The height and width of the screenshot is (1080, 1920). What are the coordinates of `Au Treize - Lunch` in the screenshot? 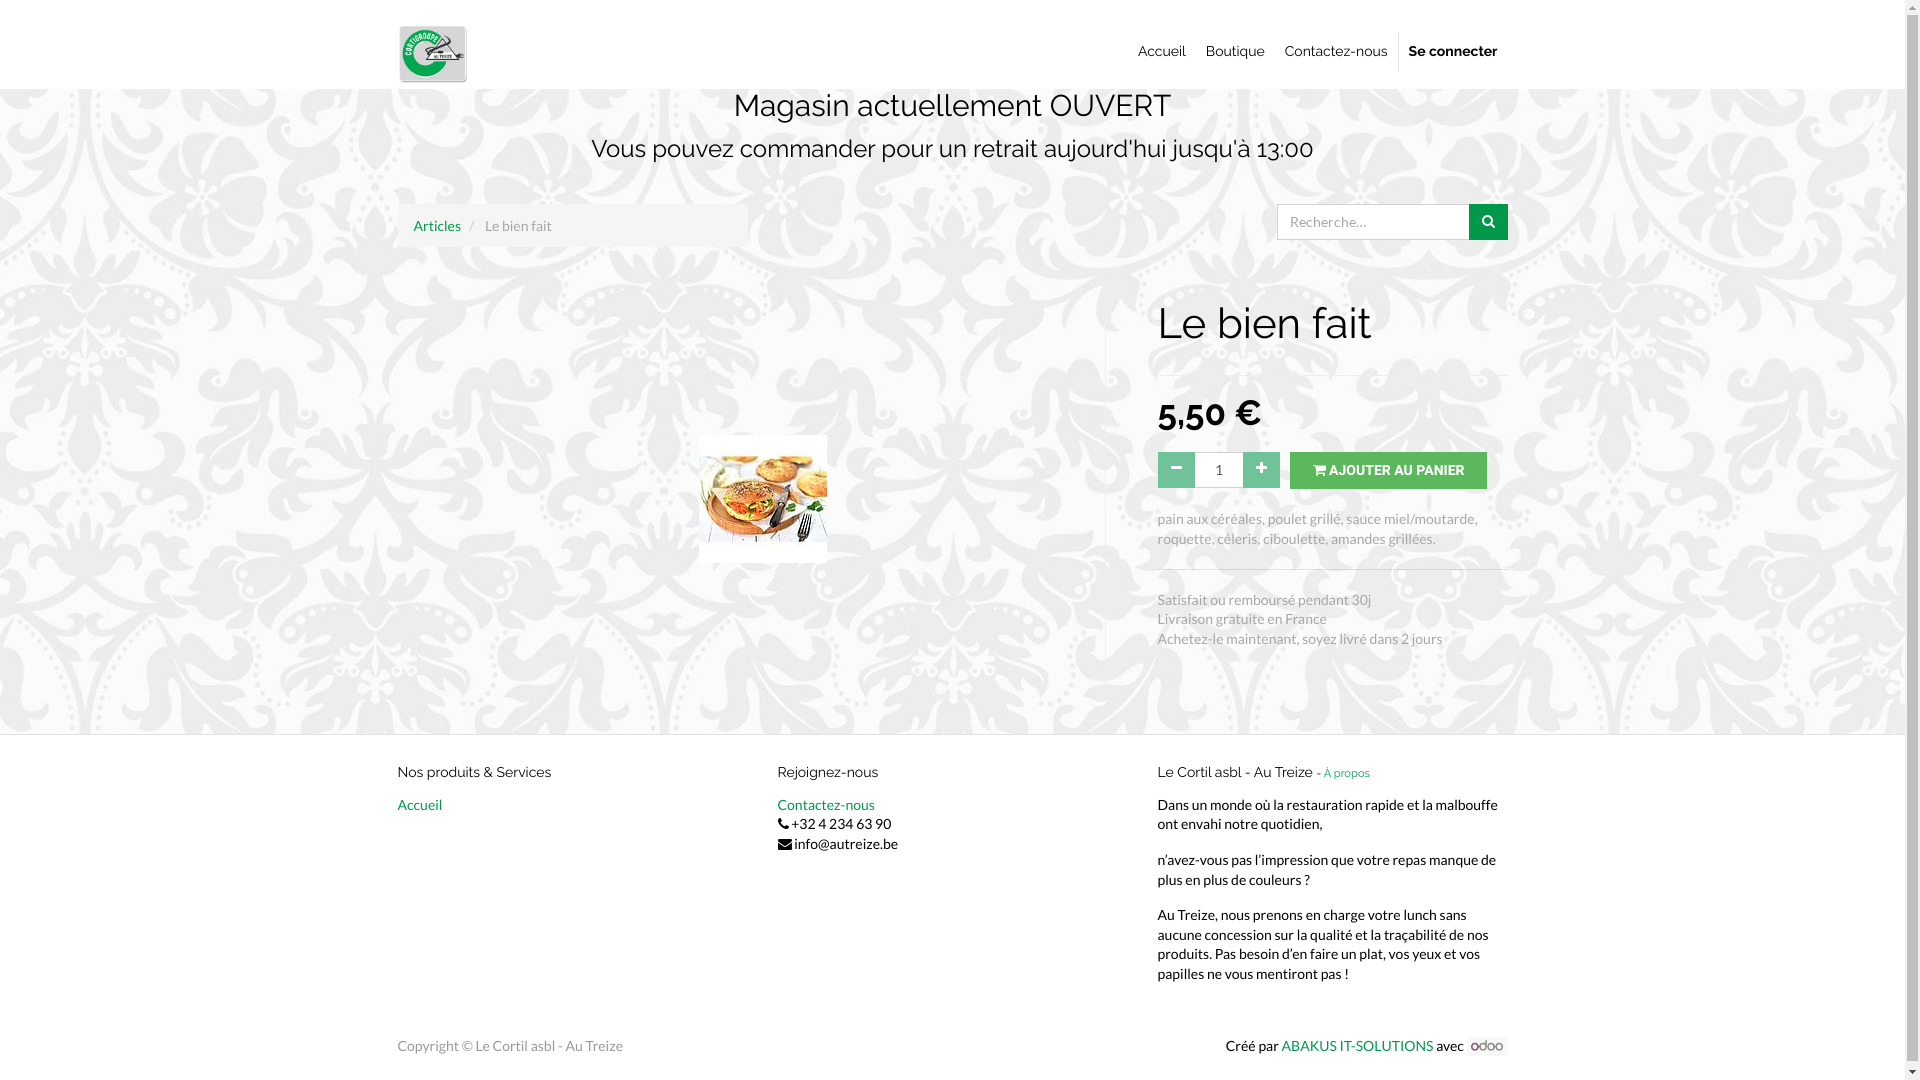 It's located at (434, 52).